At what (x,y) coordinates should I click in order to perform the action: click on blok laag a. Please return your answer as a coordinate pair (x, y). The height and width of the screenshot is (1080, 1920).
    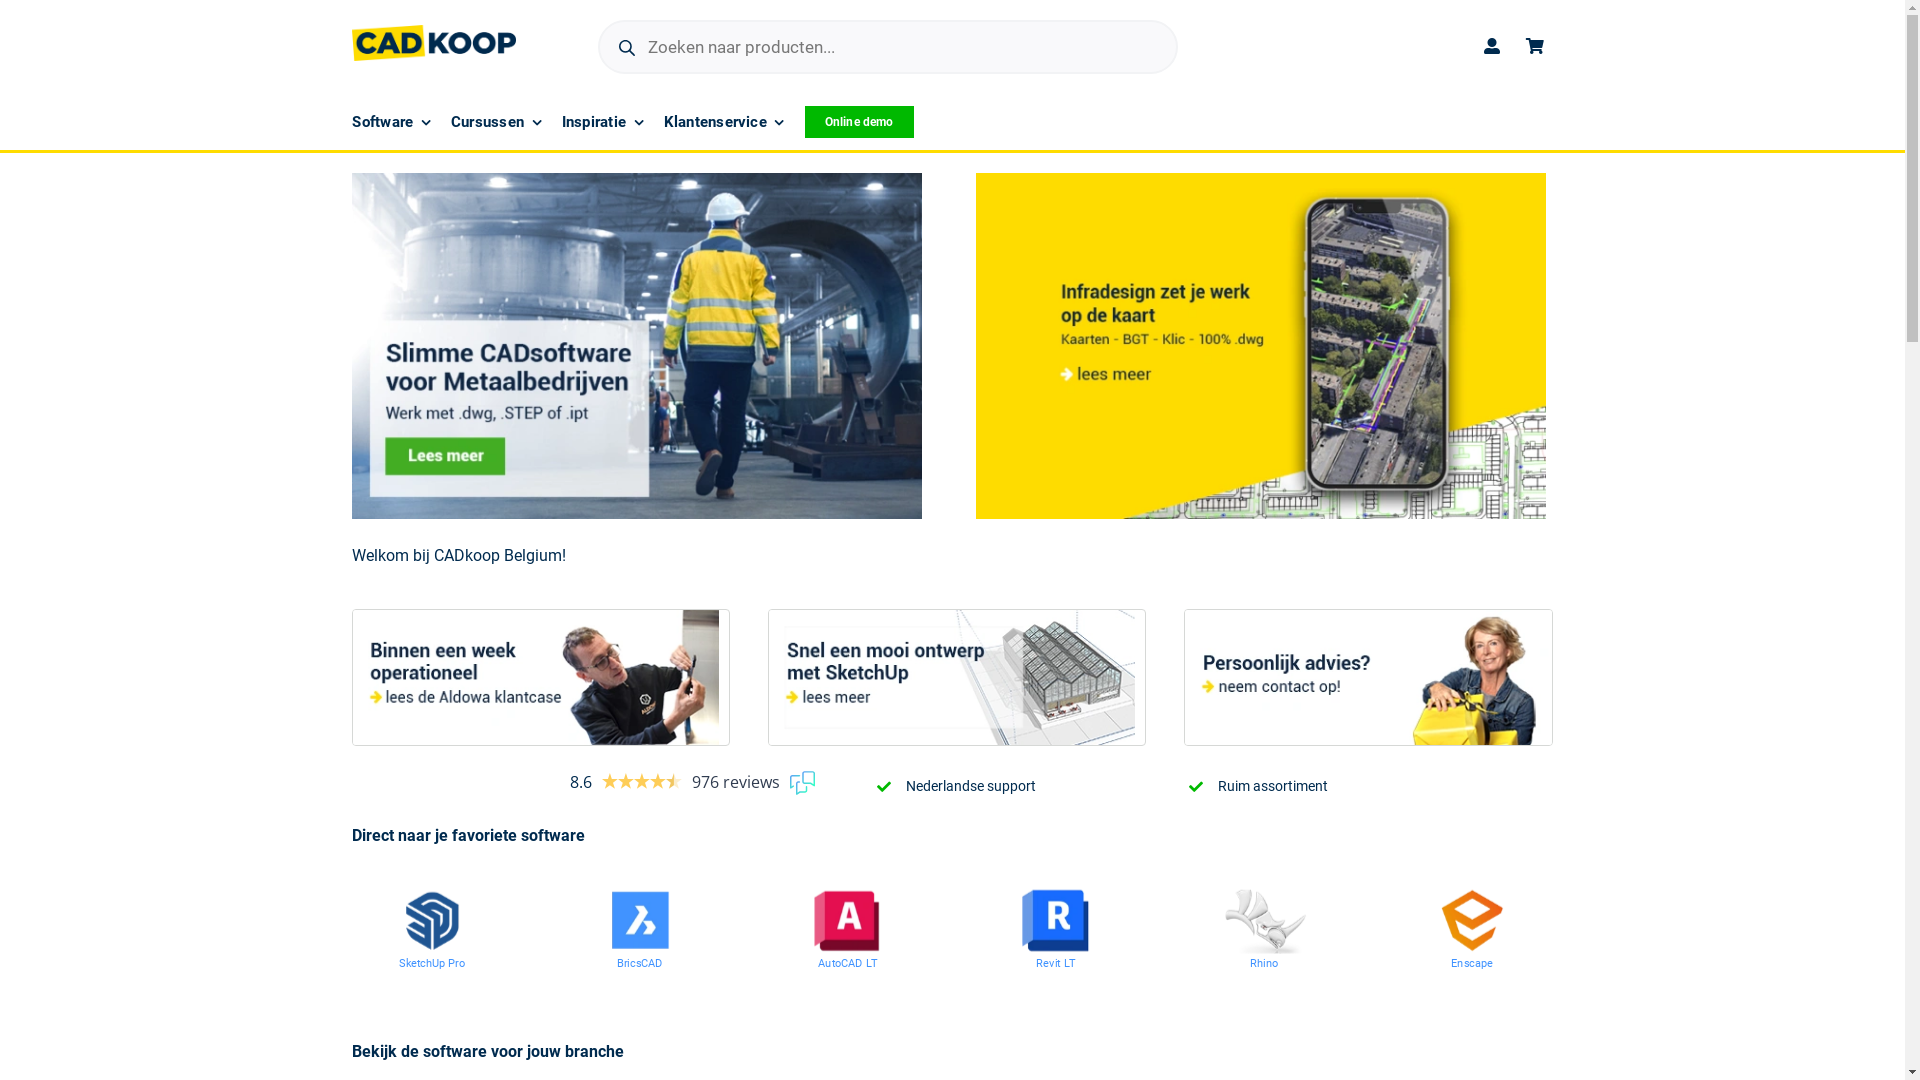
    Looking at the image, I should click on (536, 678).